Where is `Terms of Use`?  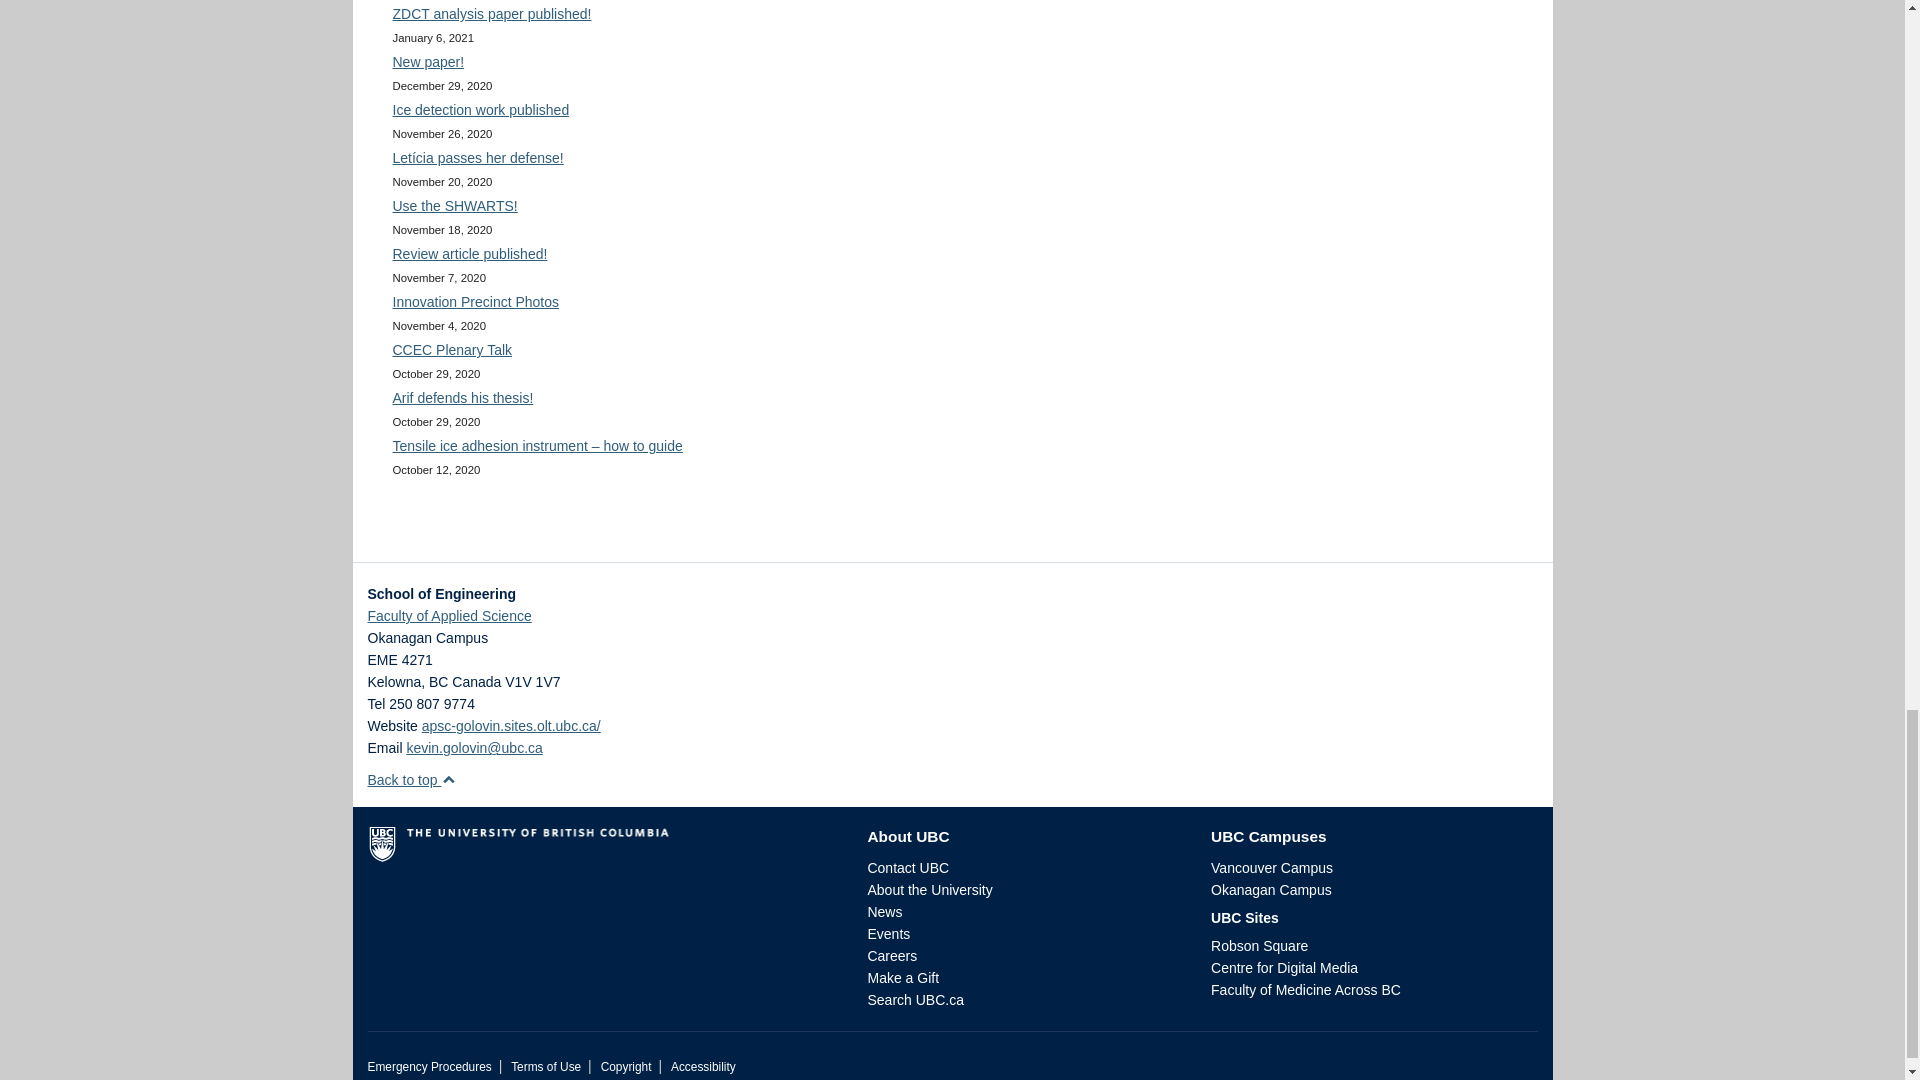 Terms of Use is located at coordinates (546, 1066).